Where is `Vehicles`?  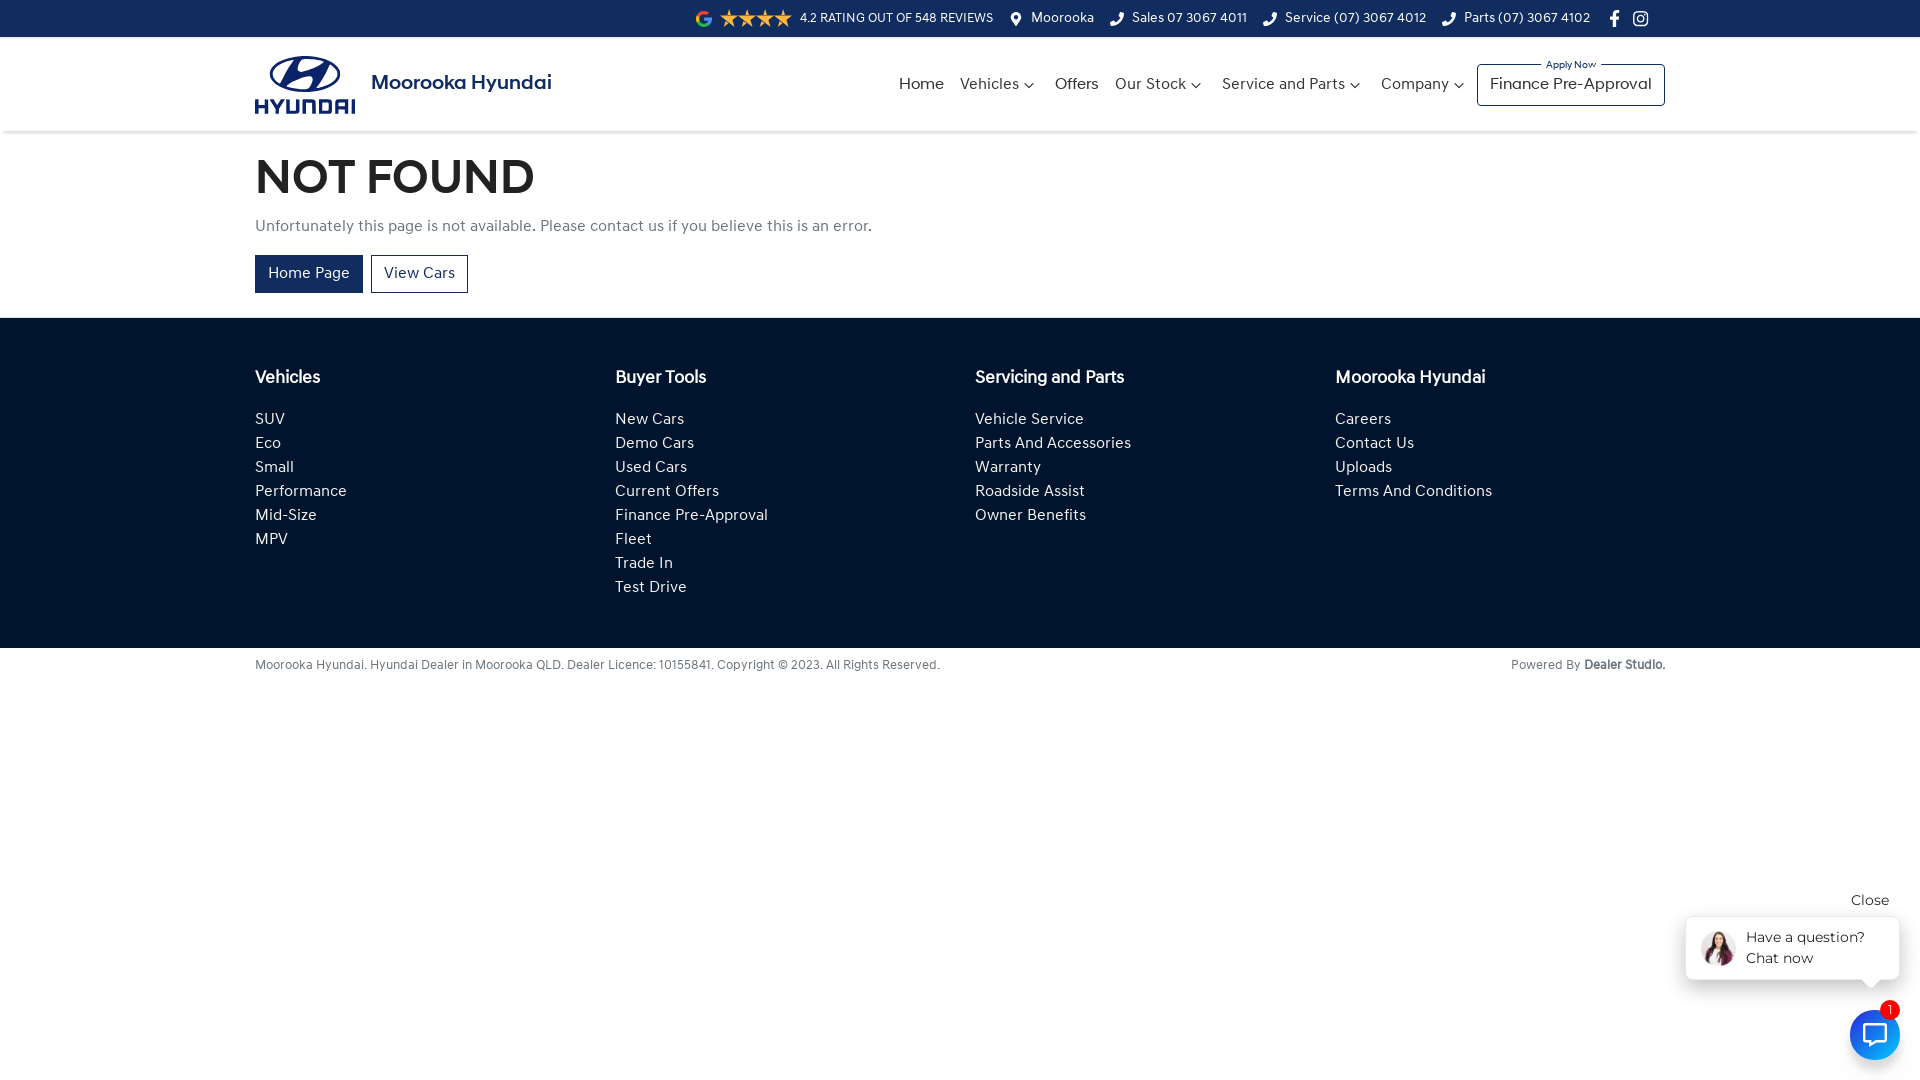
Vehicles is located at coordinates (1000, 85).